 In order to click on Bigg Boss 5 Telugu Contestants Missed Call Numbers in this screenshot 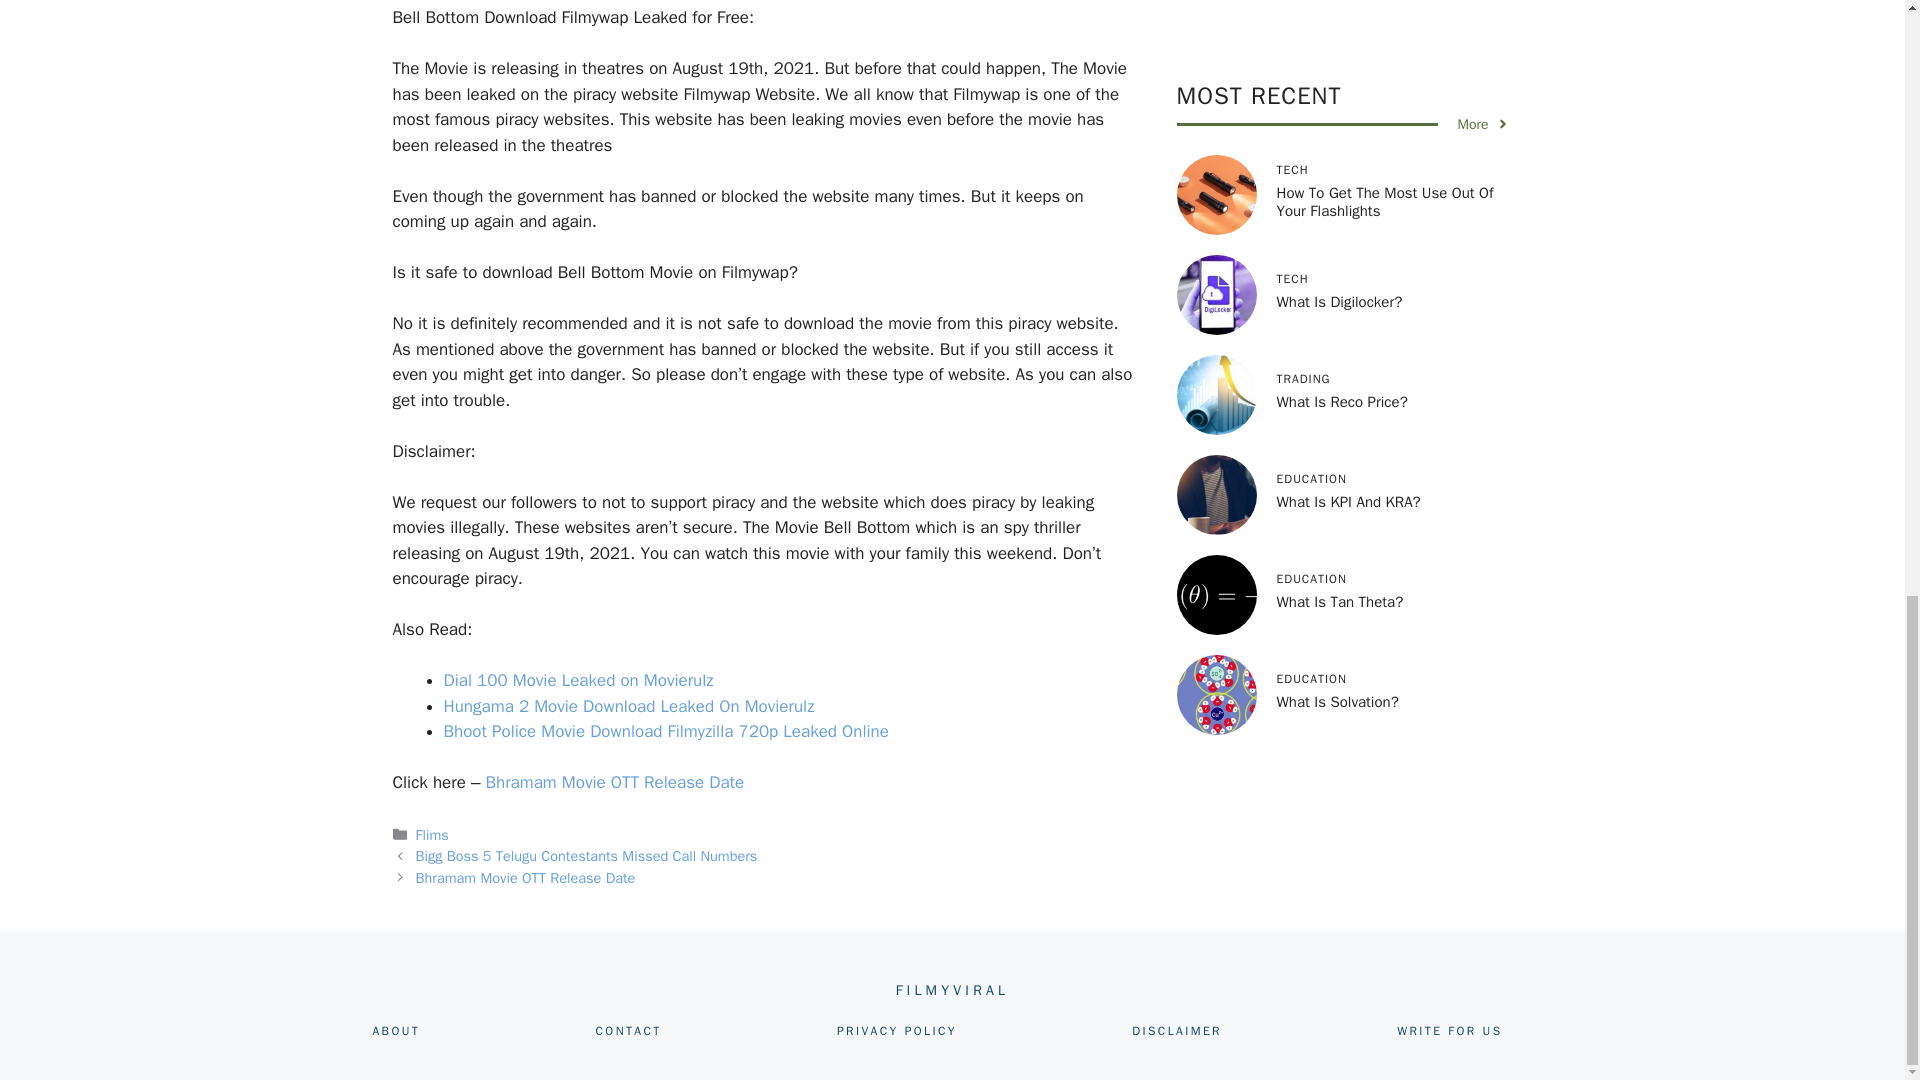, I will do `click(587, 856)`.